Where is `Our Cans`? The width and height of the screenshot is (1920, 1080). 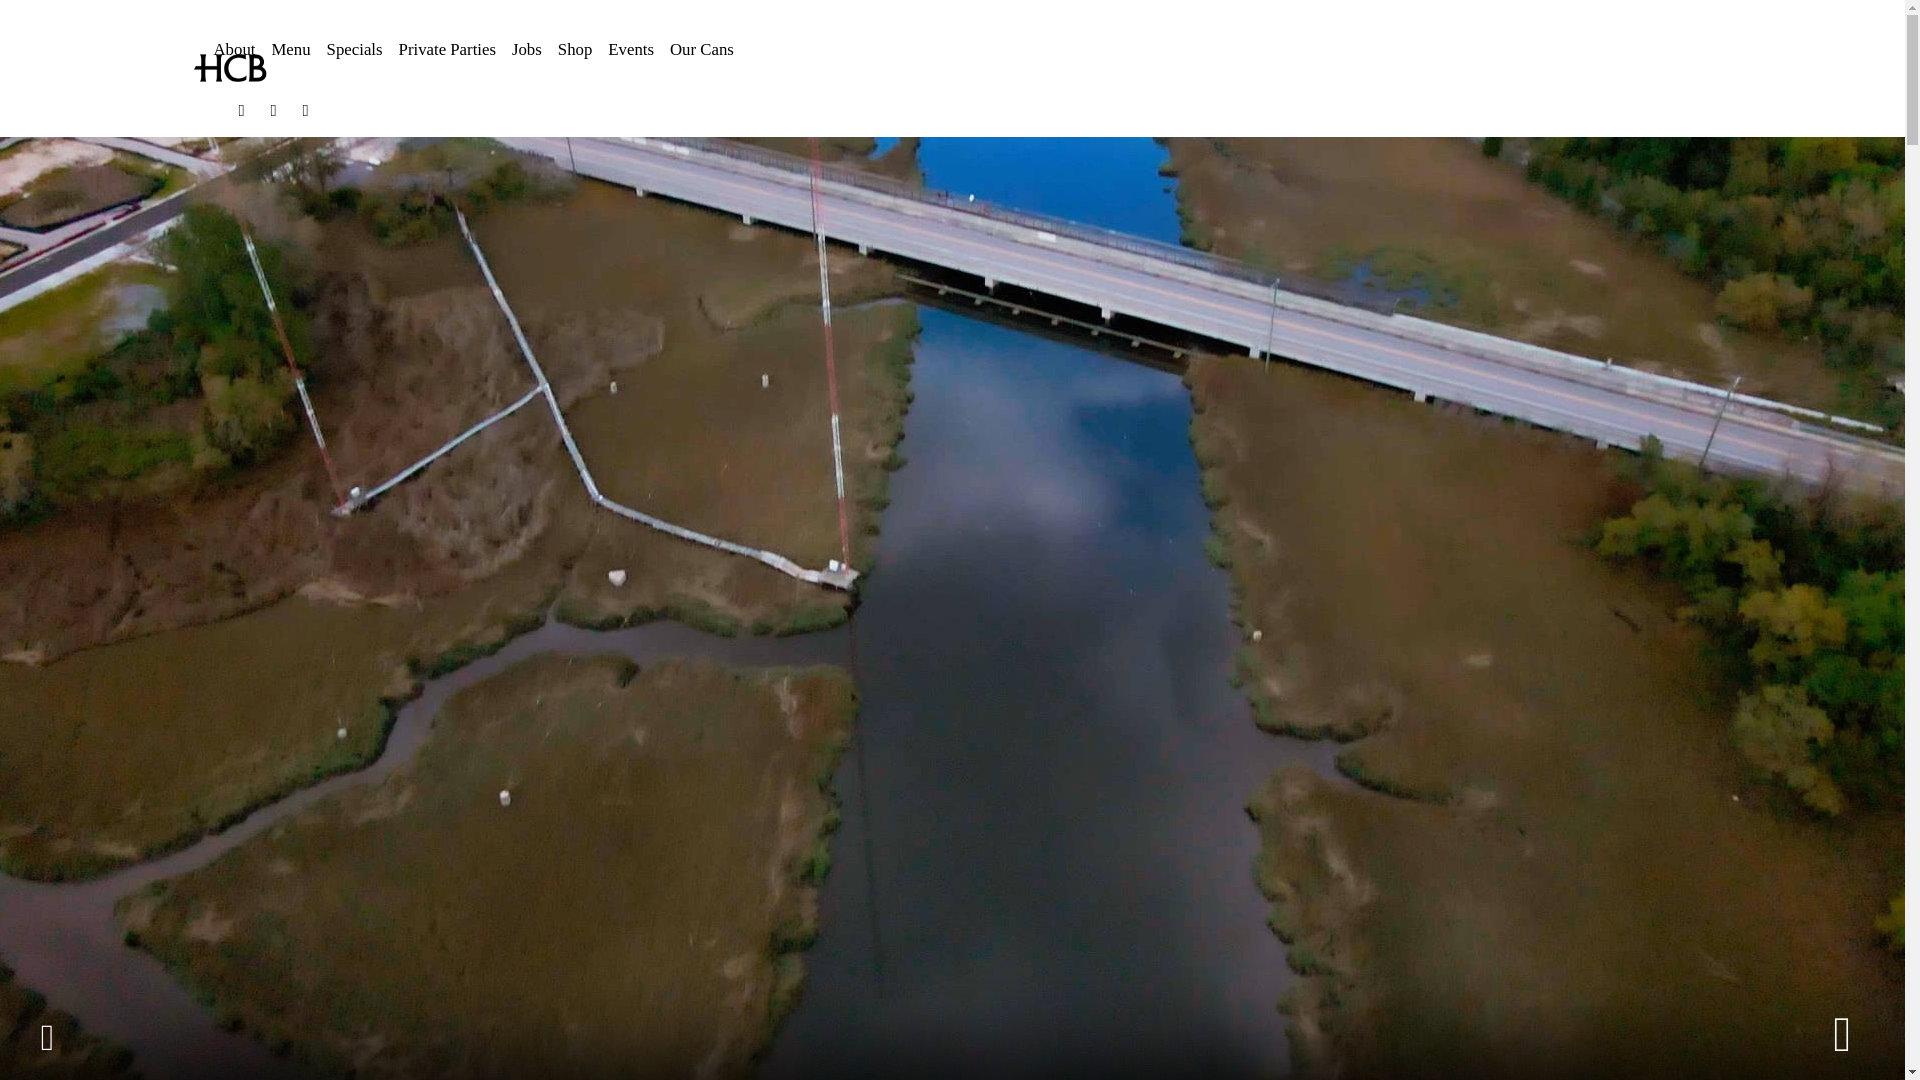
Our Cans is located at coordinates (702, 50).